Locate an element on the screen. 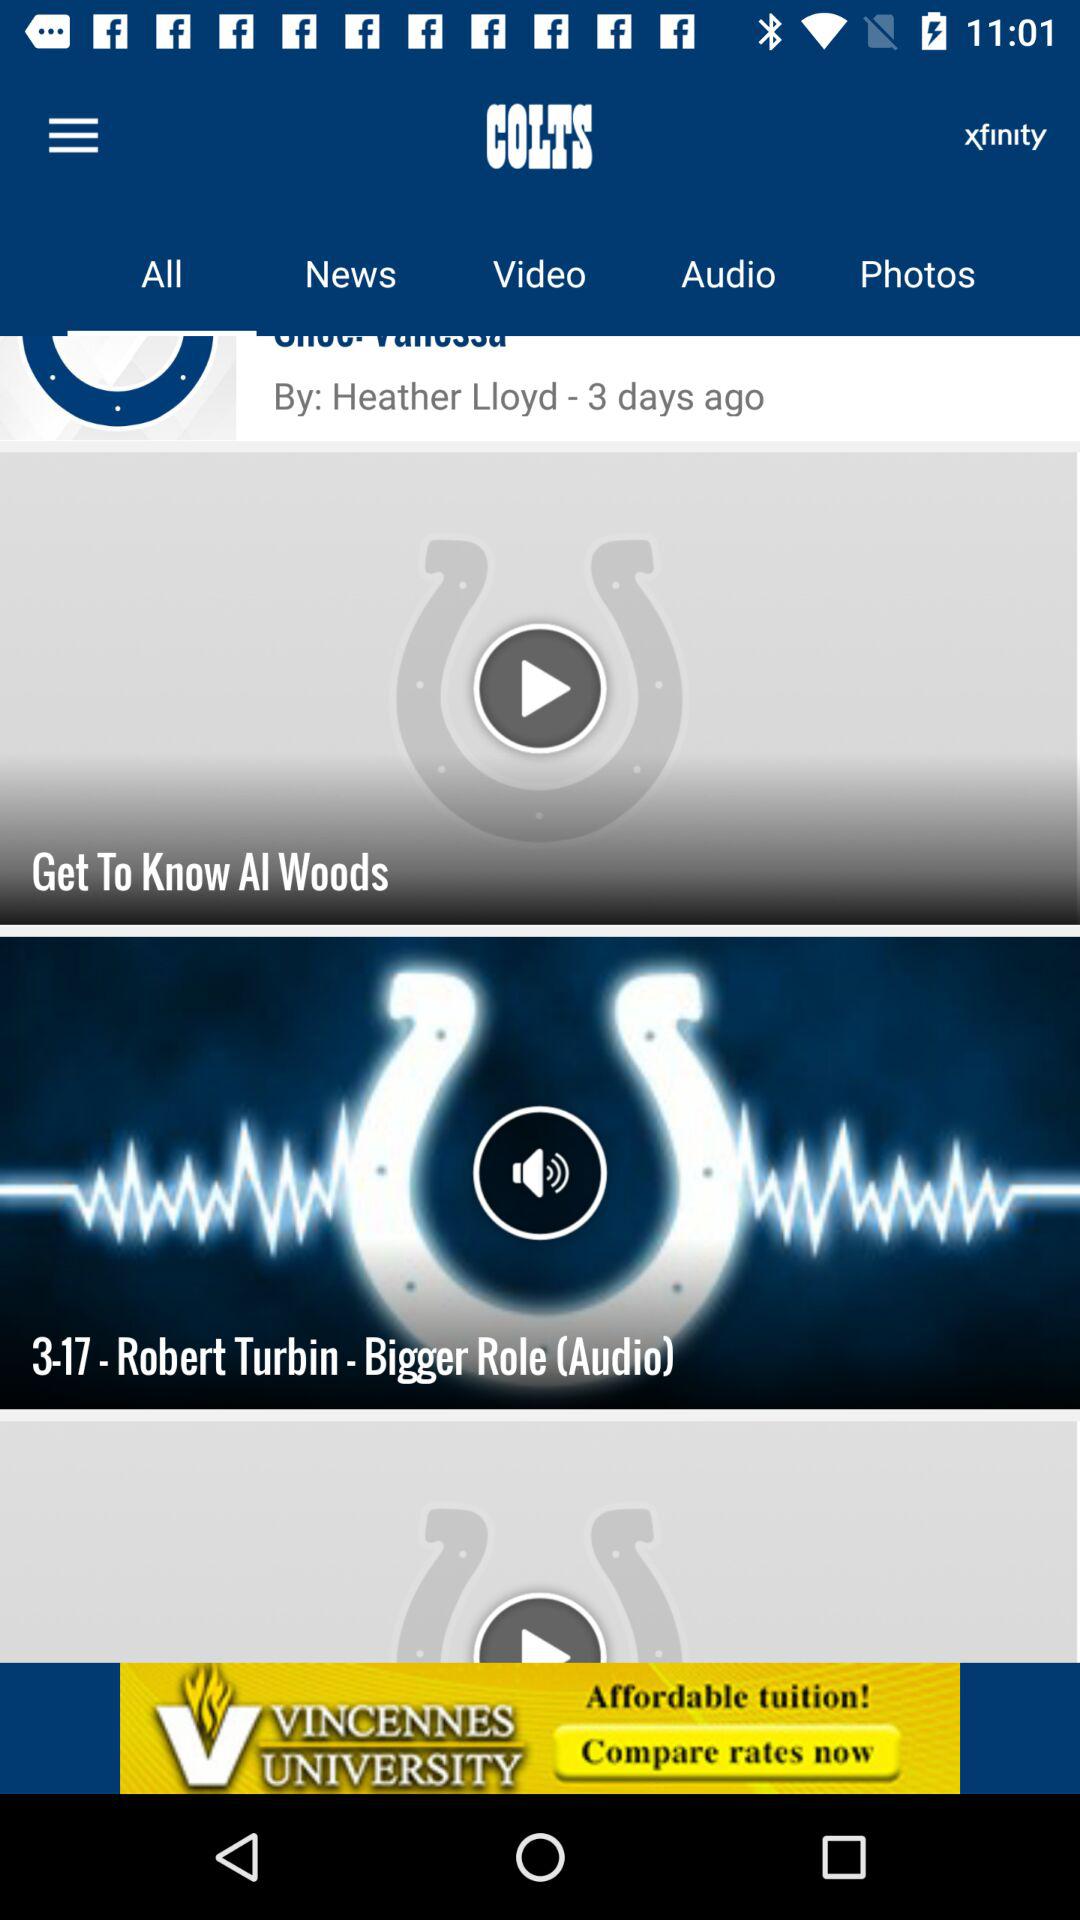  click the text beside the menu icon is located at coordinates (540, 136).